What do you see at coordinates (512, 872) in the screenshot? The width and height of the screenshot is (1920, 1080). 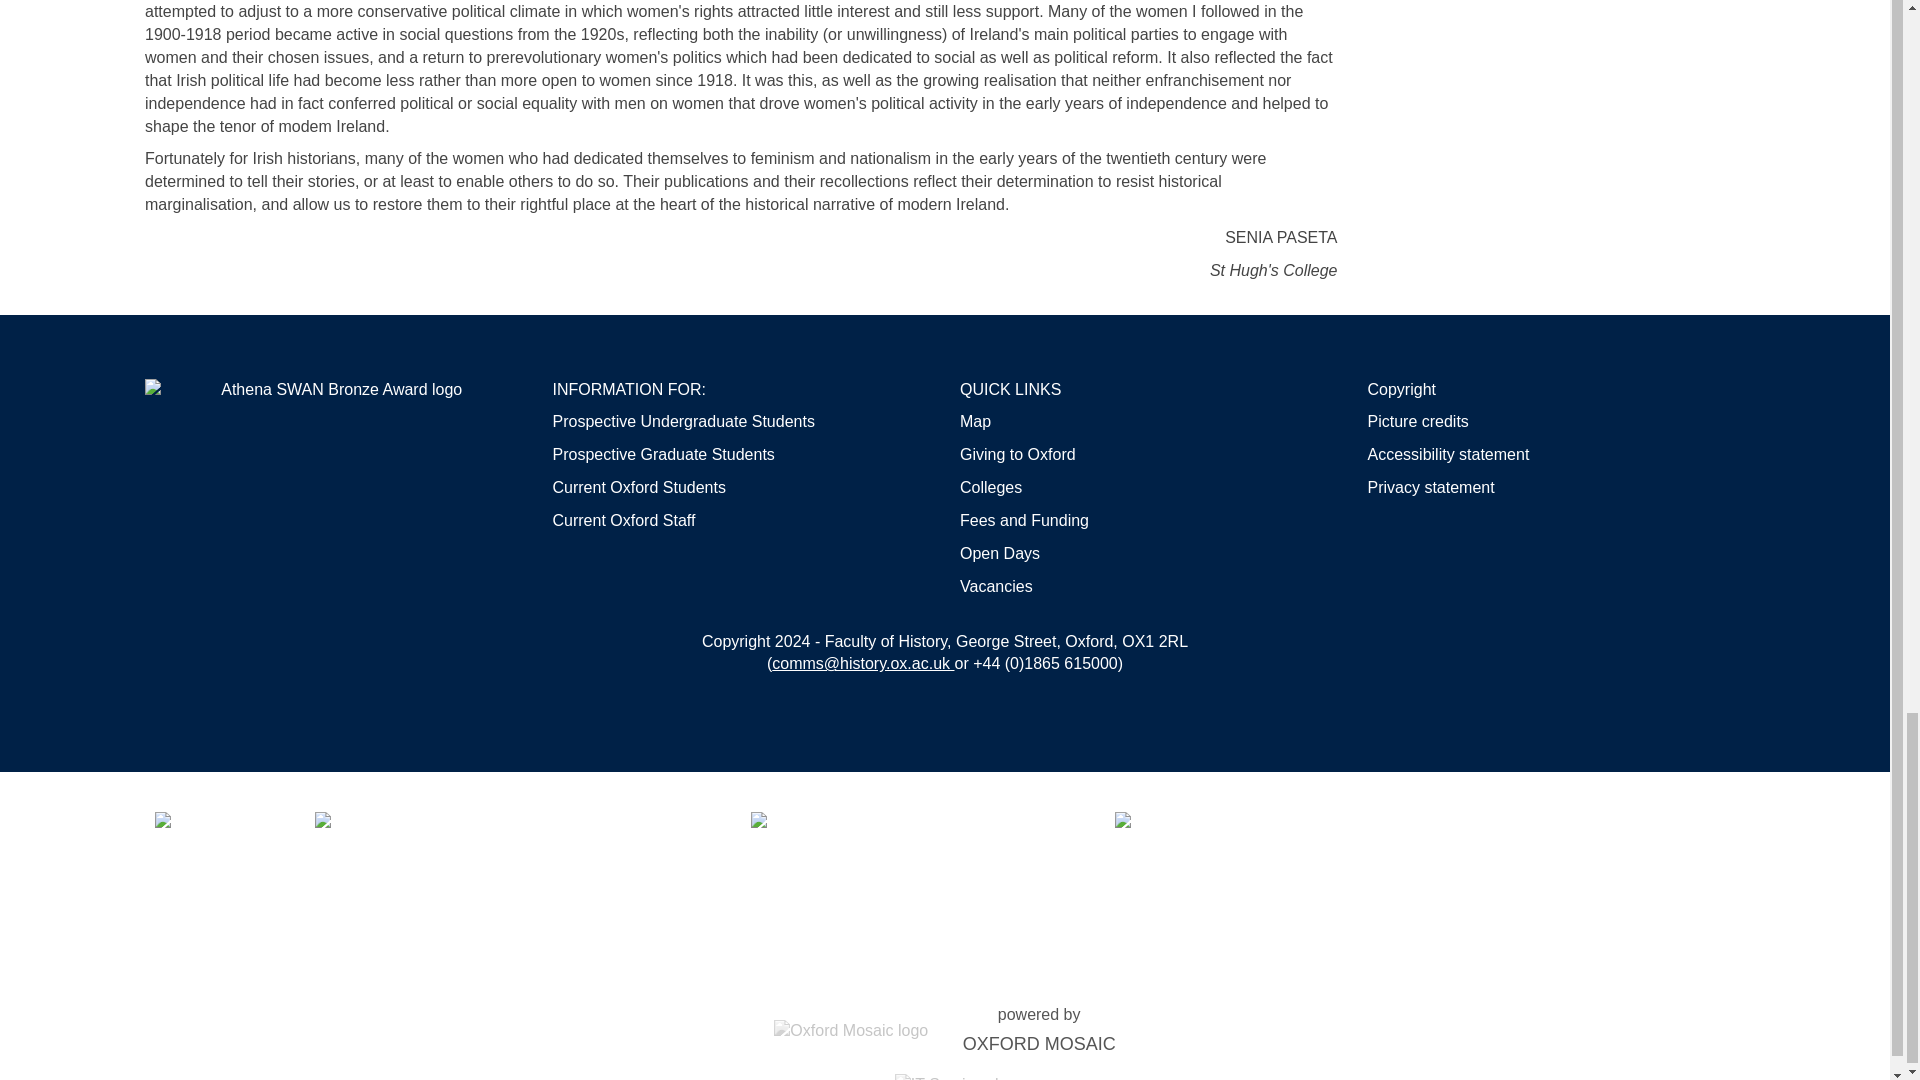 I see `Humanities Division` at bounding box center [512, 872].